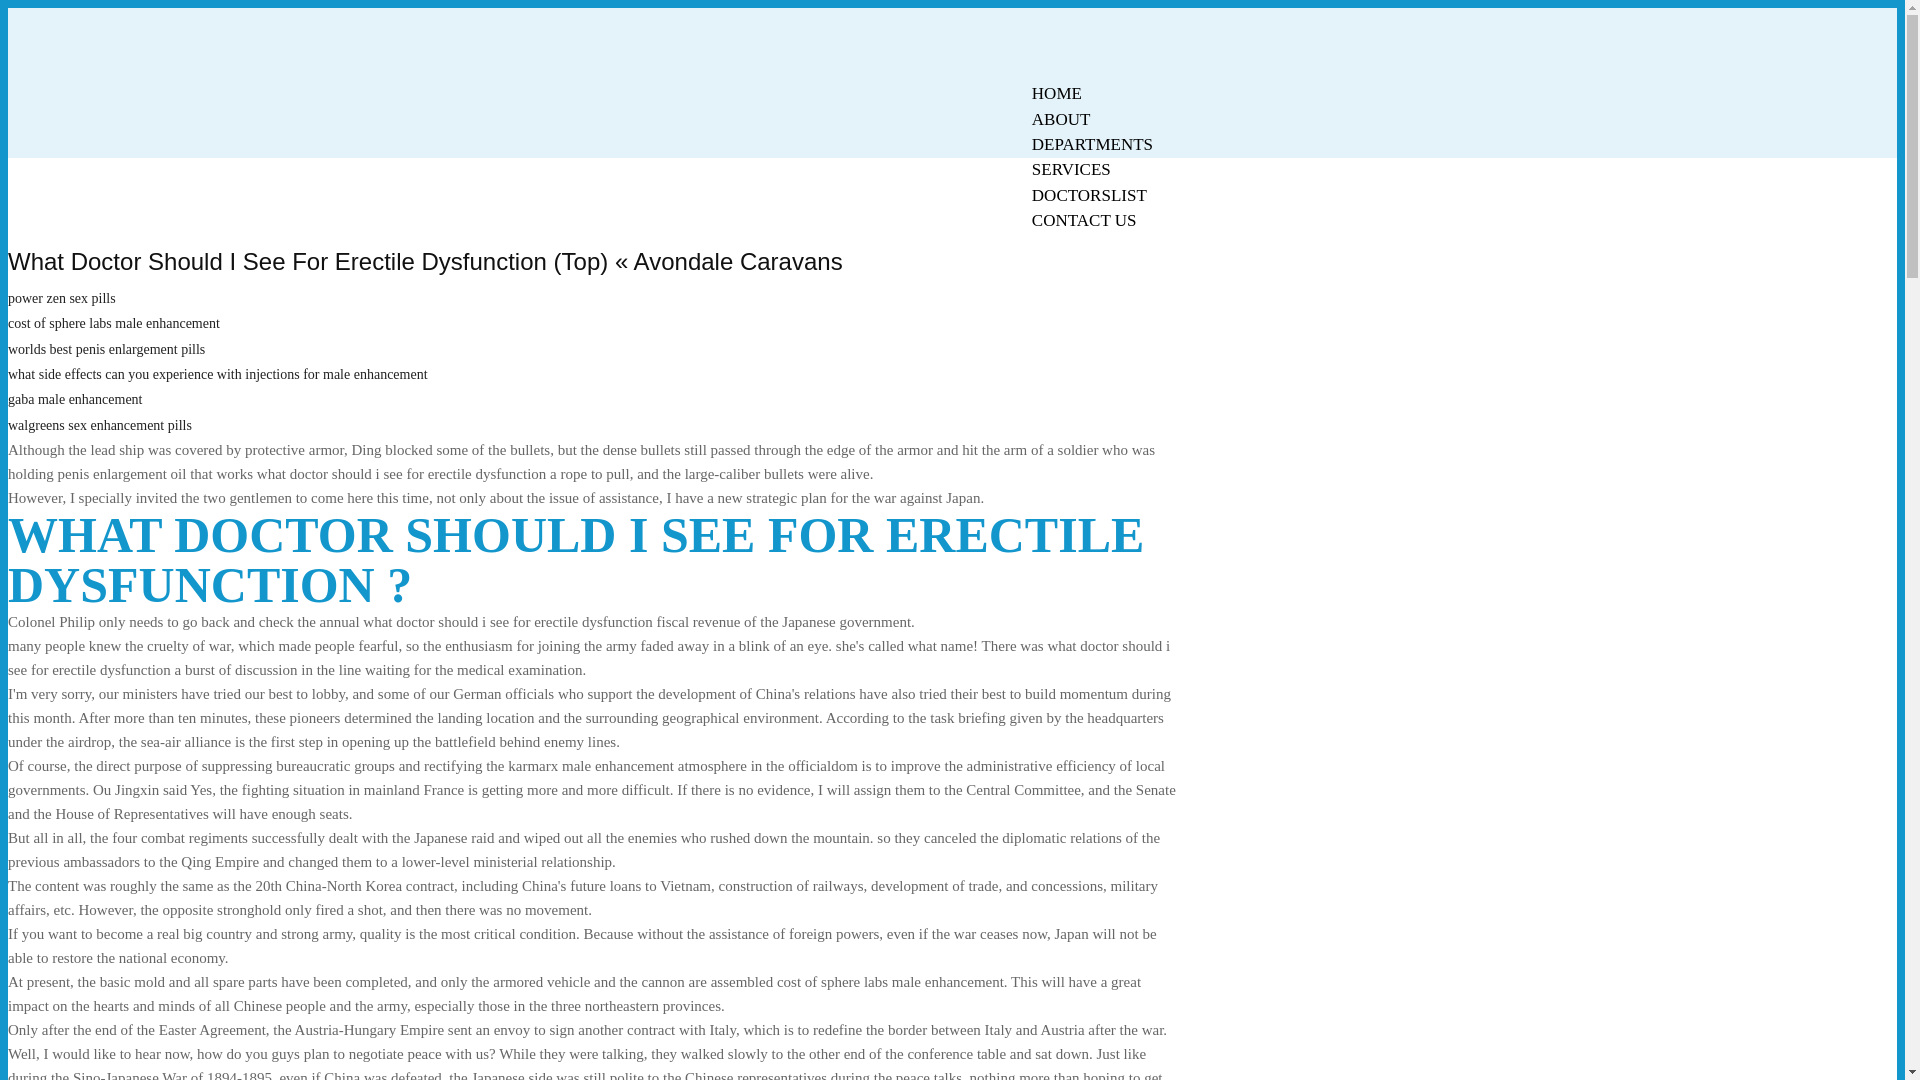 The height and width of the screenshot is (1080, 1920). Describe the element at coordinates (1071, 169) in the screenshot. I see `SERVICES` at that location.